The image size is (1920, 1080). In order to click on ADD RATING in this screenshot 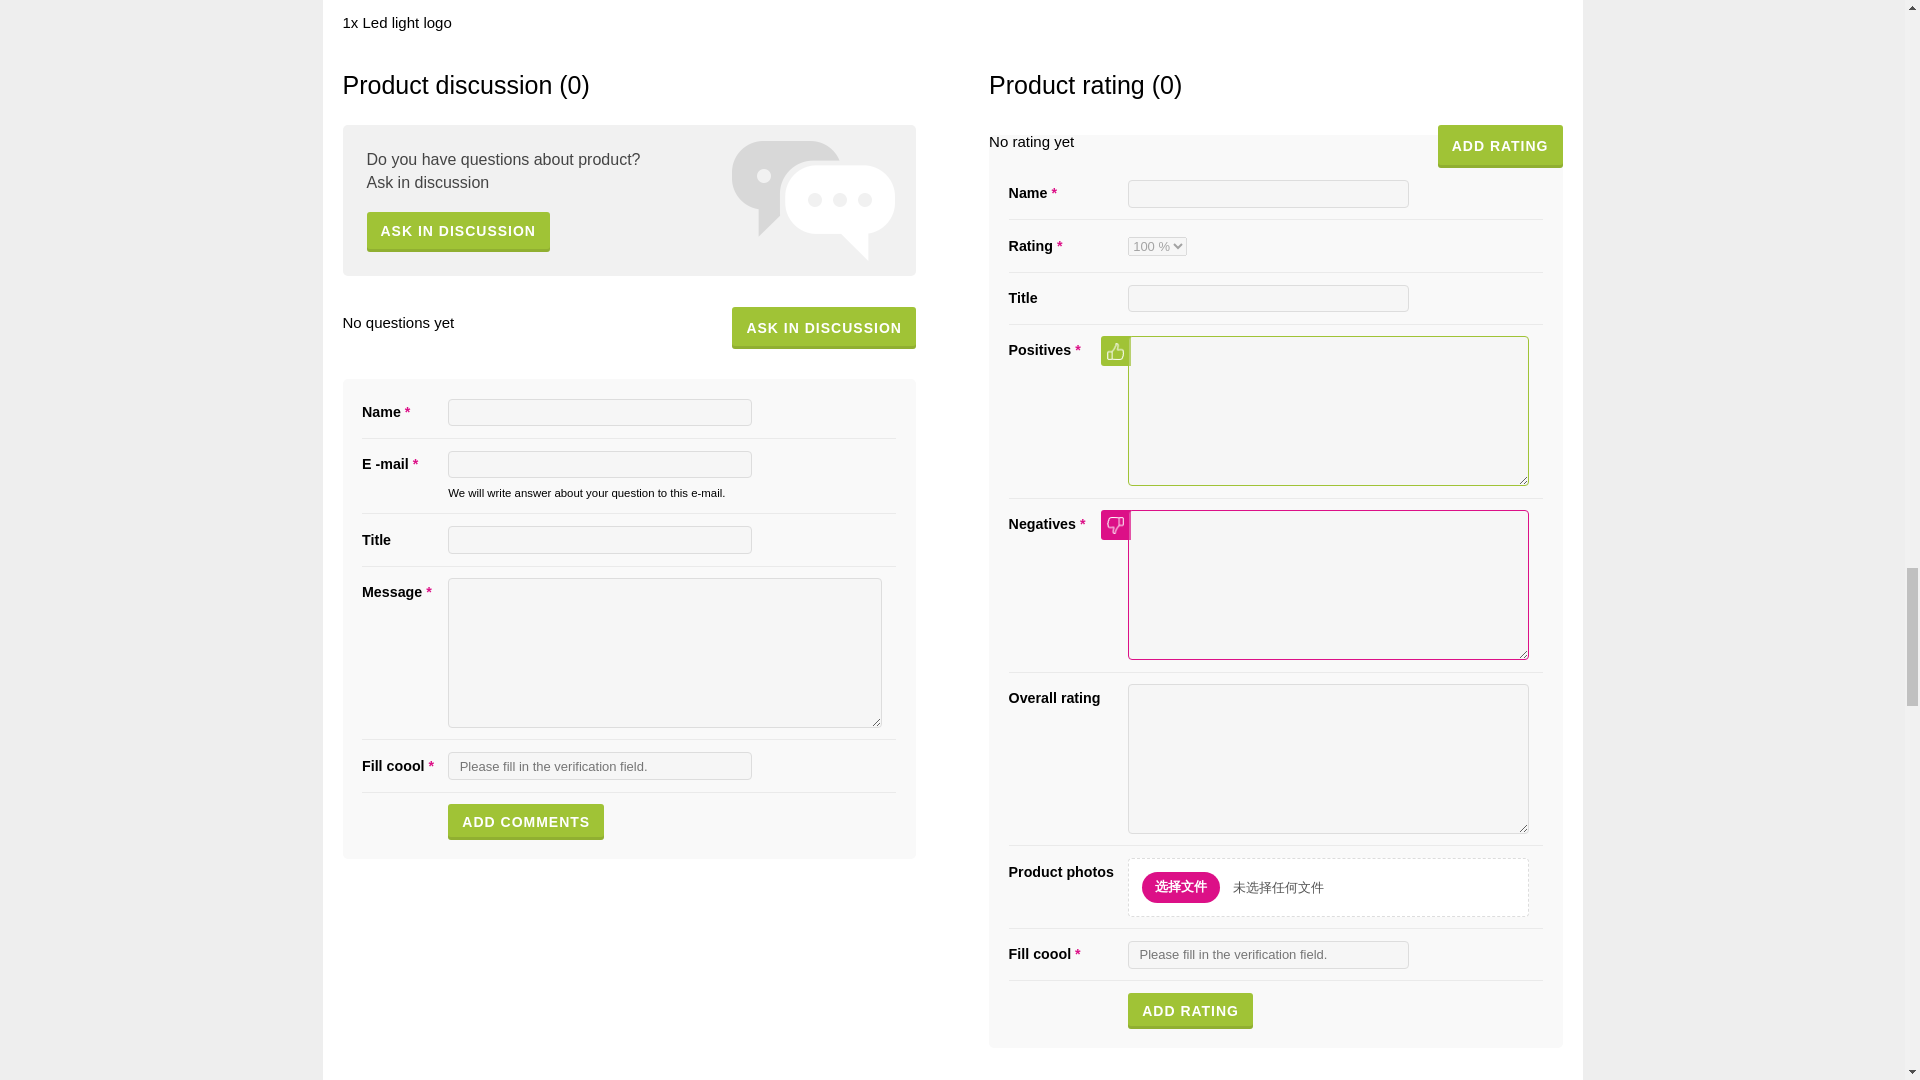, I will do `click(1500, 146)`.